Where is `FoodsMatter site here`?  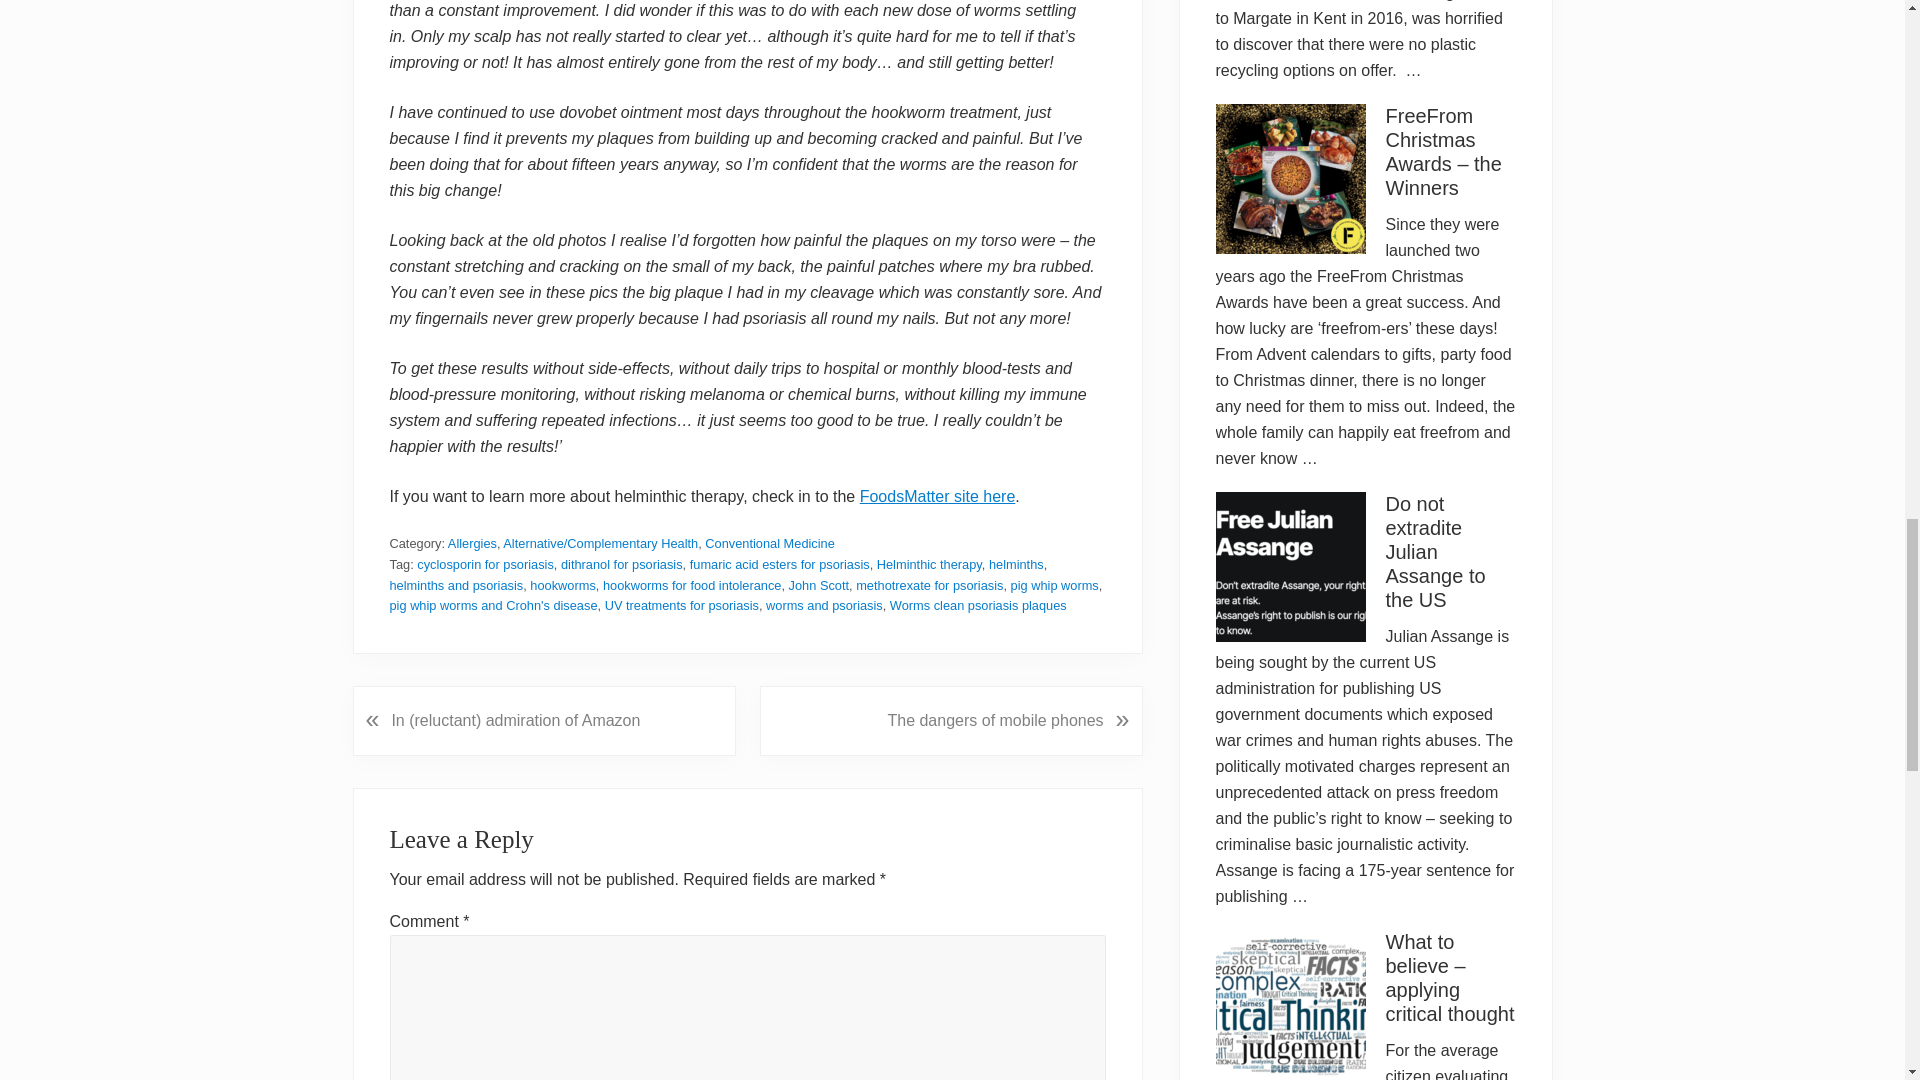
FoodsMatter site here is located at coordinates (938, 496).